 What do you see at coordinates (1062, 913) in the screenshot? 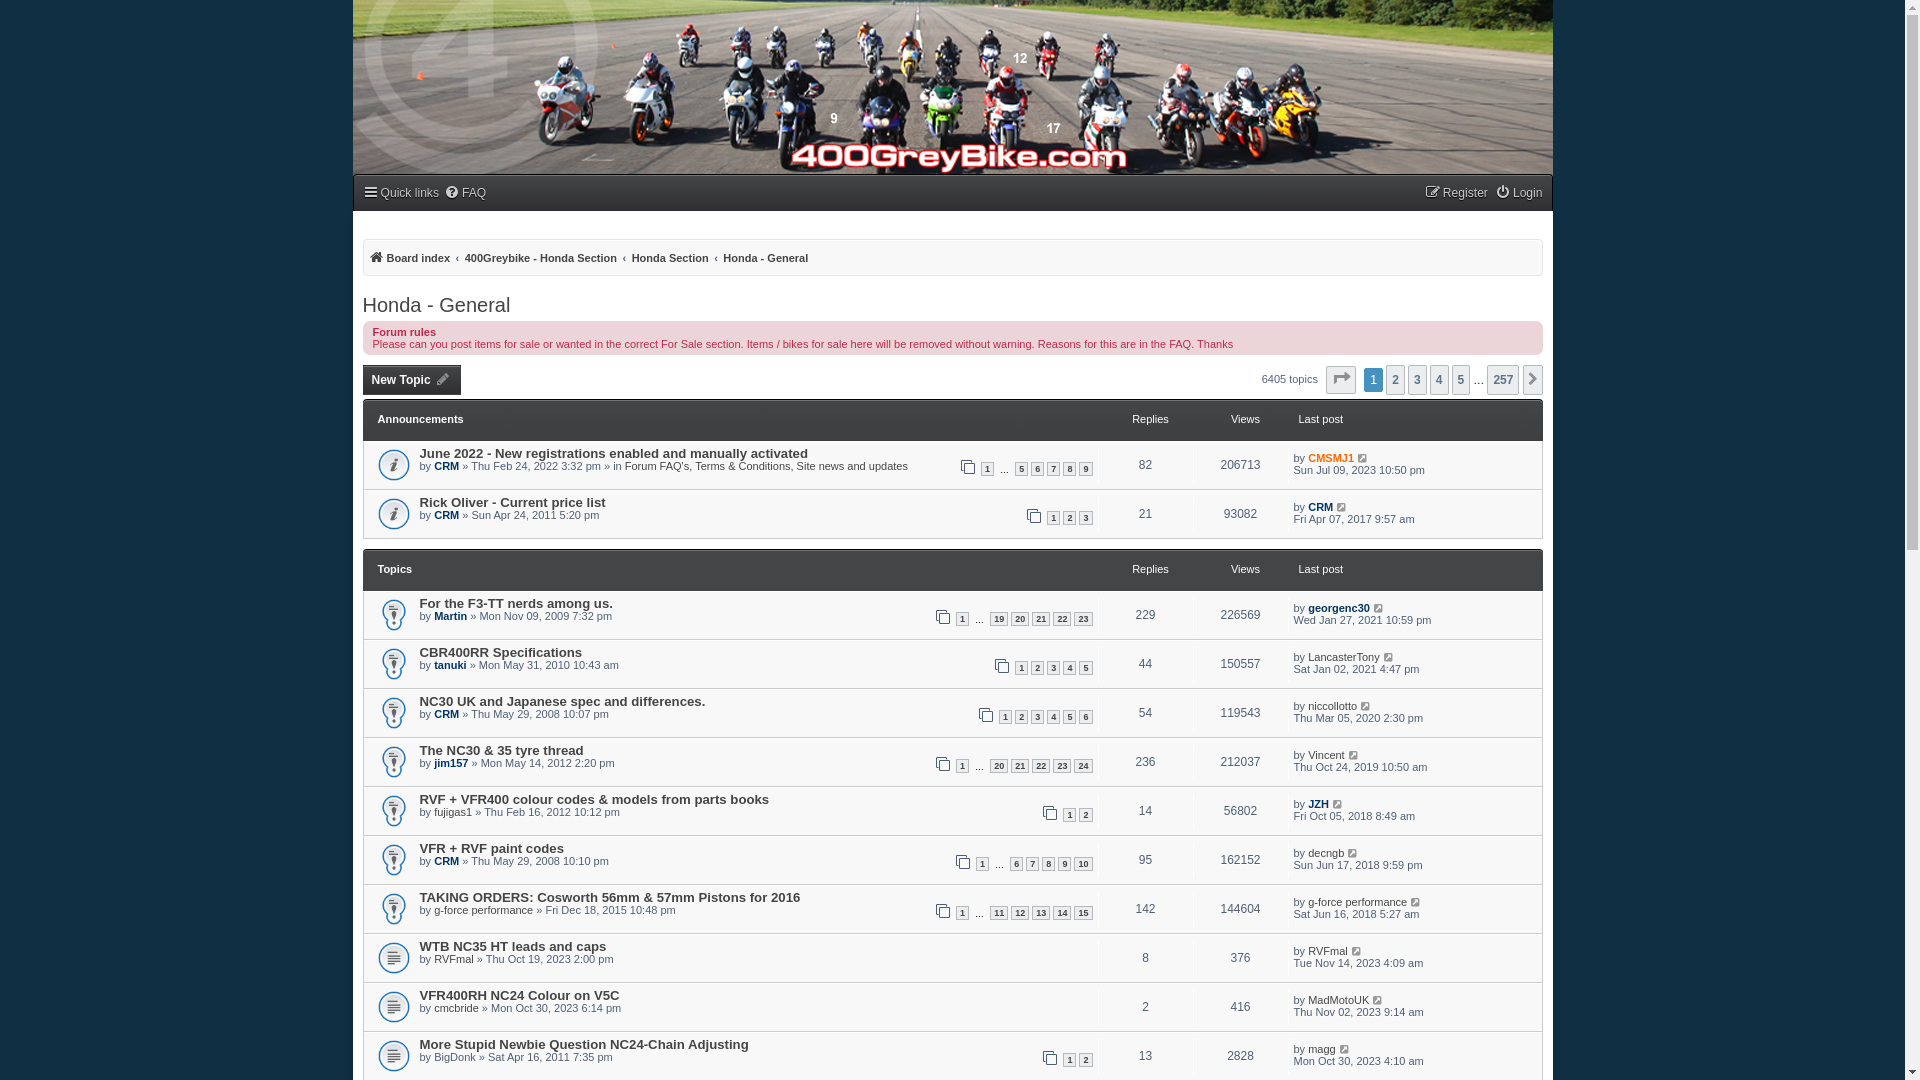
I see `14` at bounding box center [1062, 913].